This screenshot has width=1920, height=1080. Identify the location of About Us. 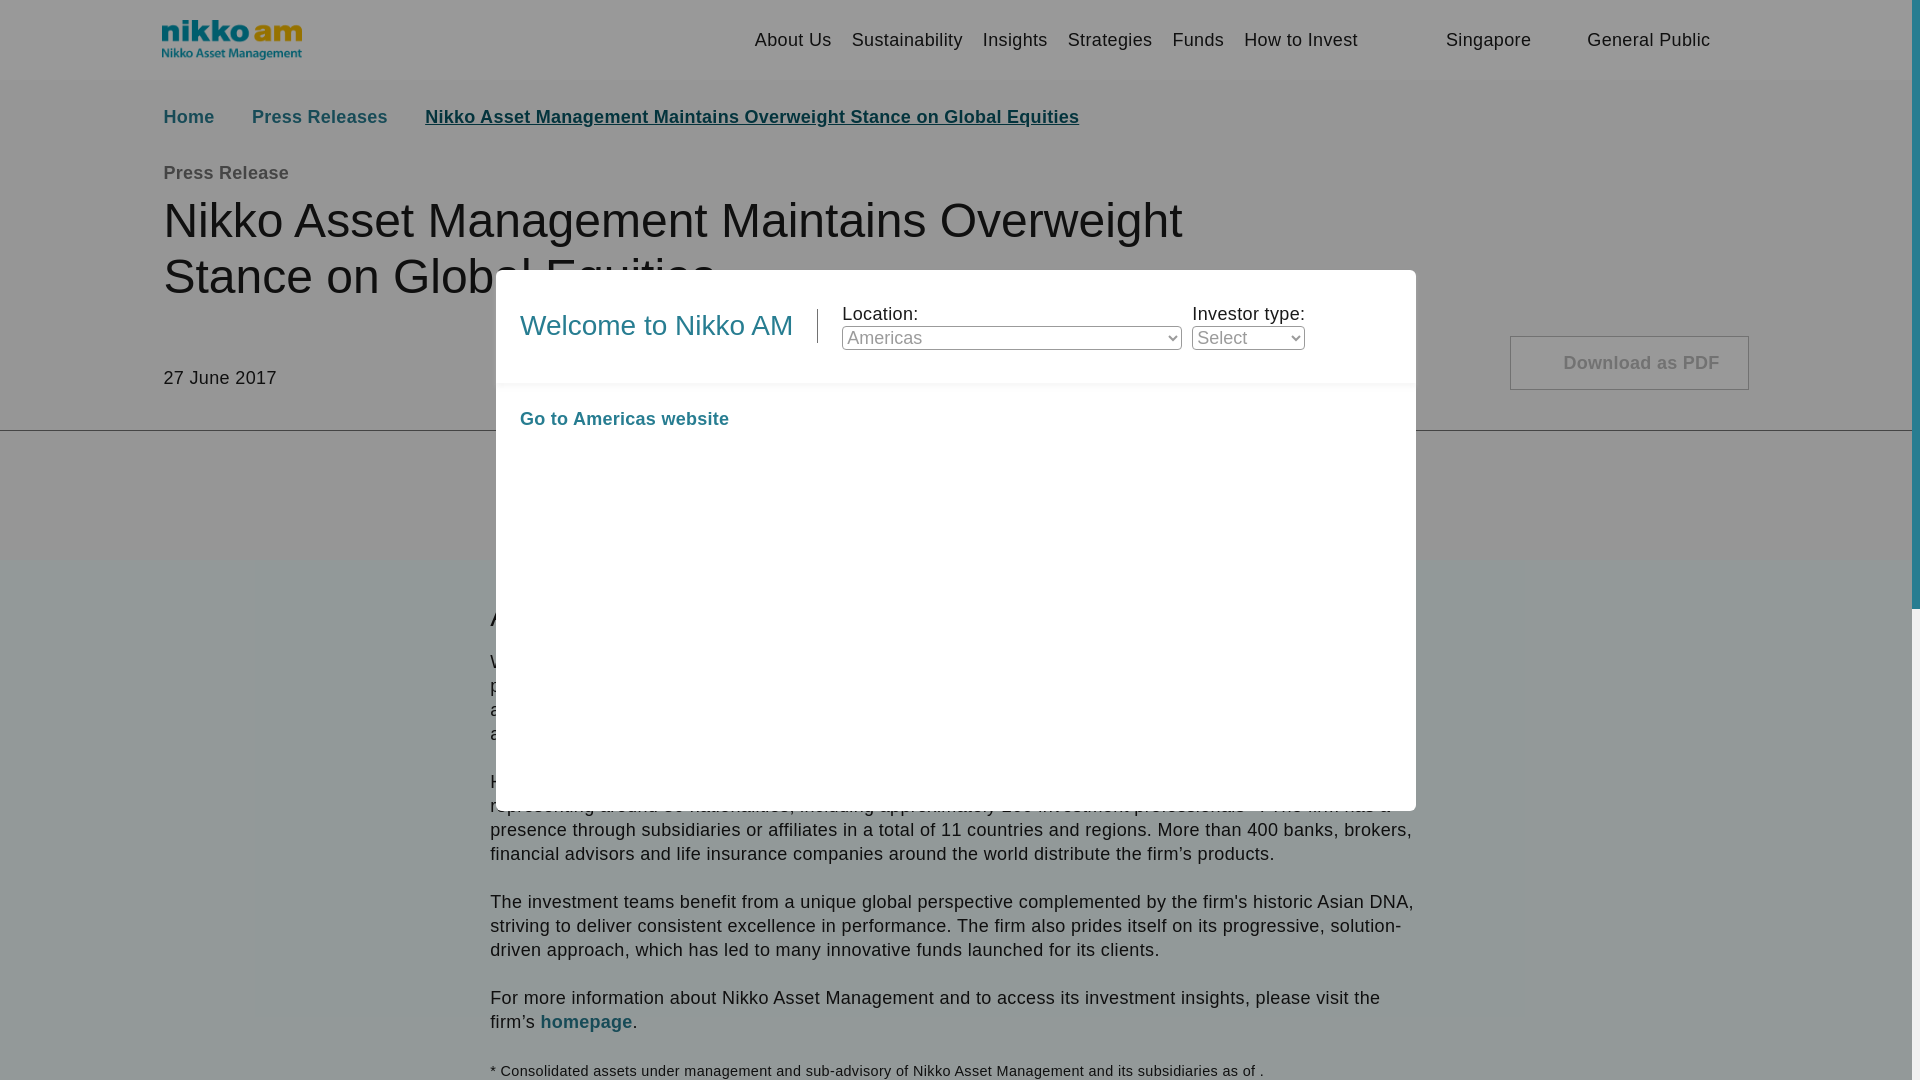
(792, 40).